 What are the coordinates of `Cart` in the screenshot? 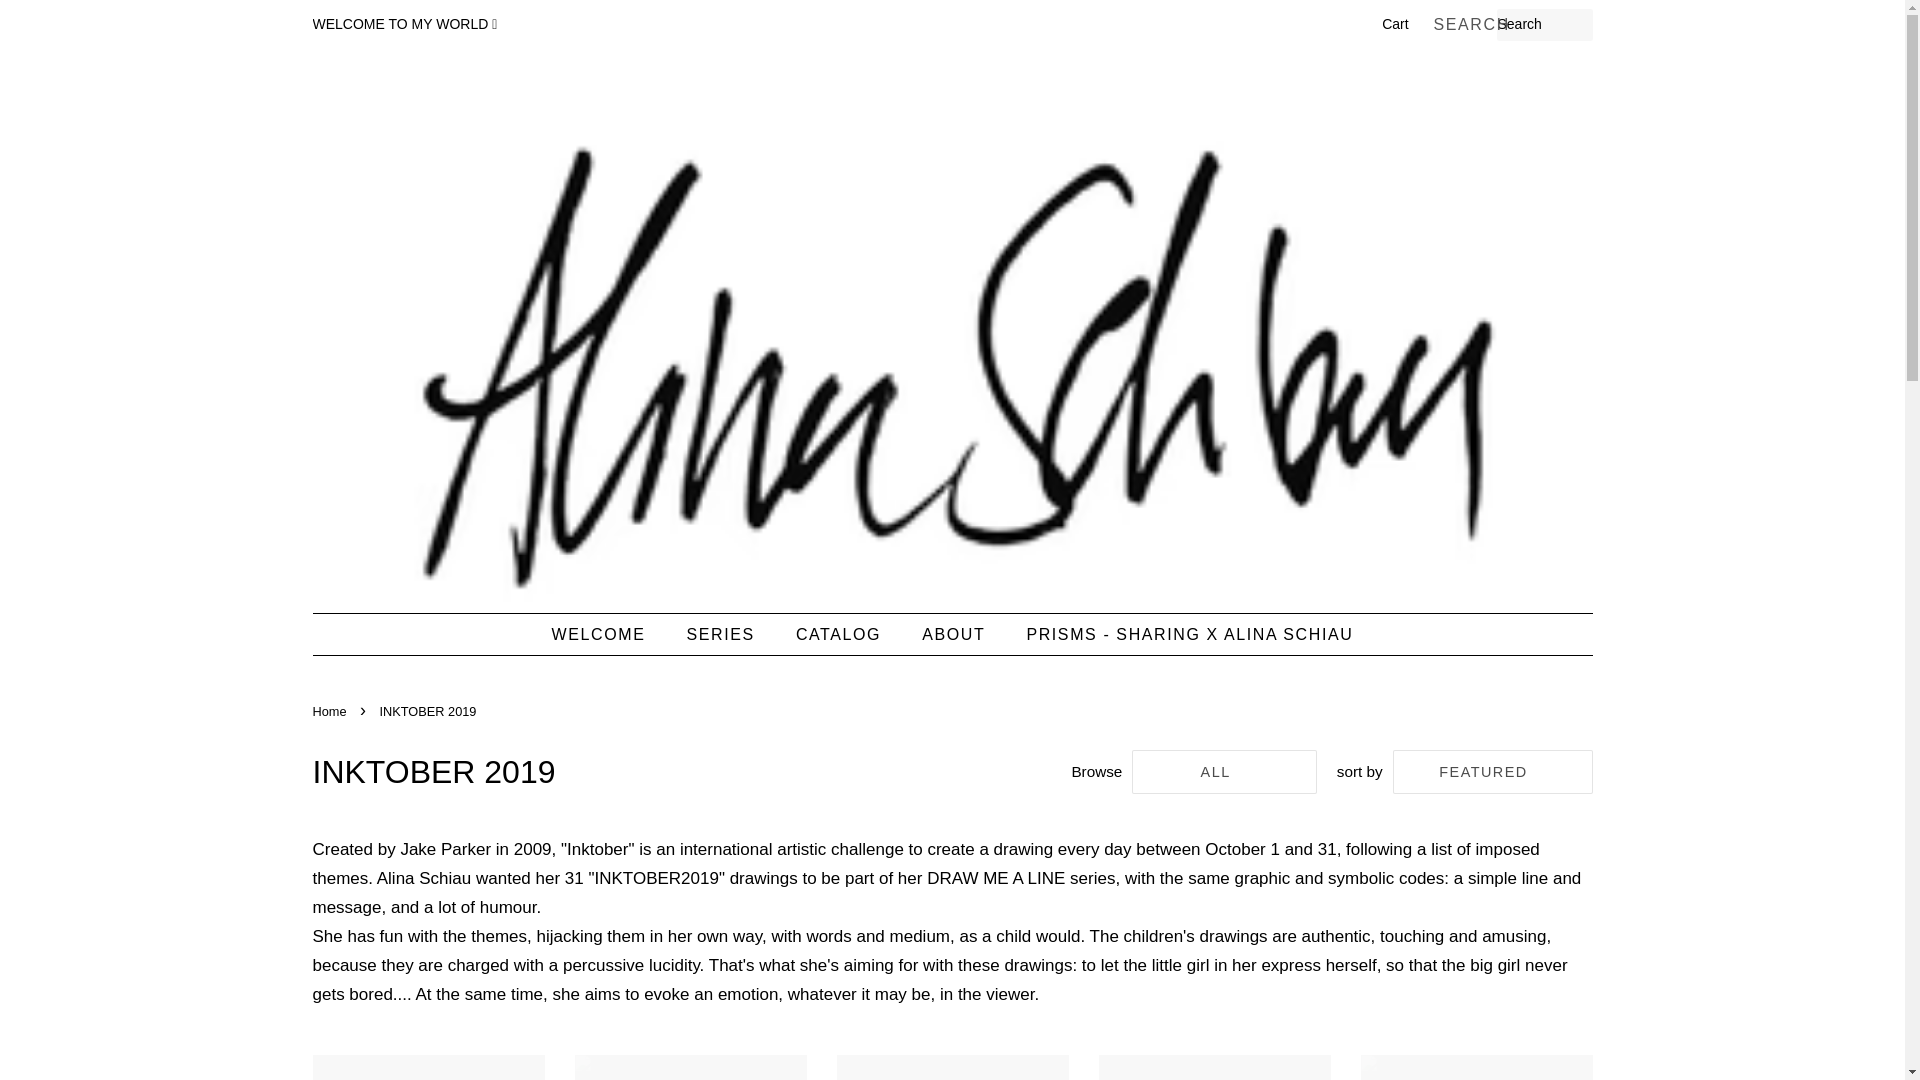 It's located at (1394, 24).